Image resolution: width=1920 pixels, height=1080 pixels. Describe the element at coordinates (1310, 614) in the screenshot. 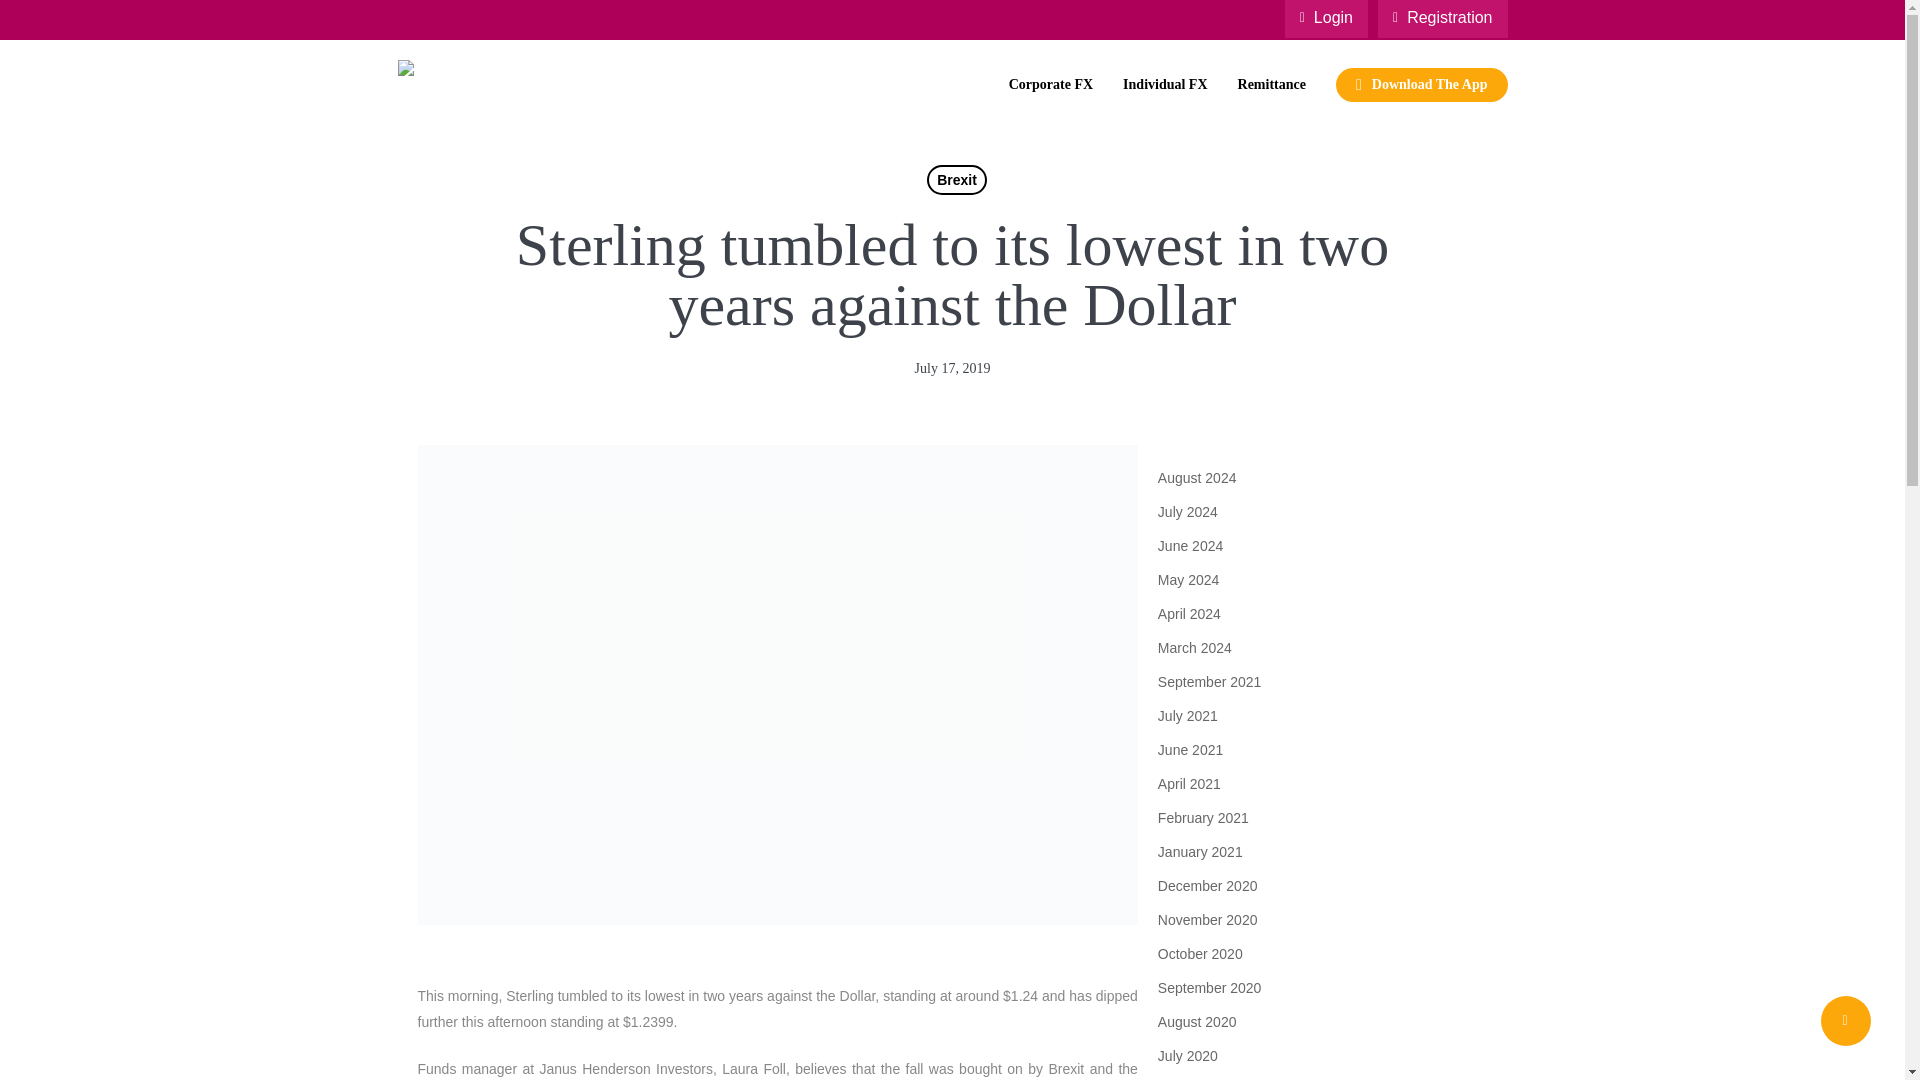

I see `April 2024` at that location.